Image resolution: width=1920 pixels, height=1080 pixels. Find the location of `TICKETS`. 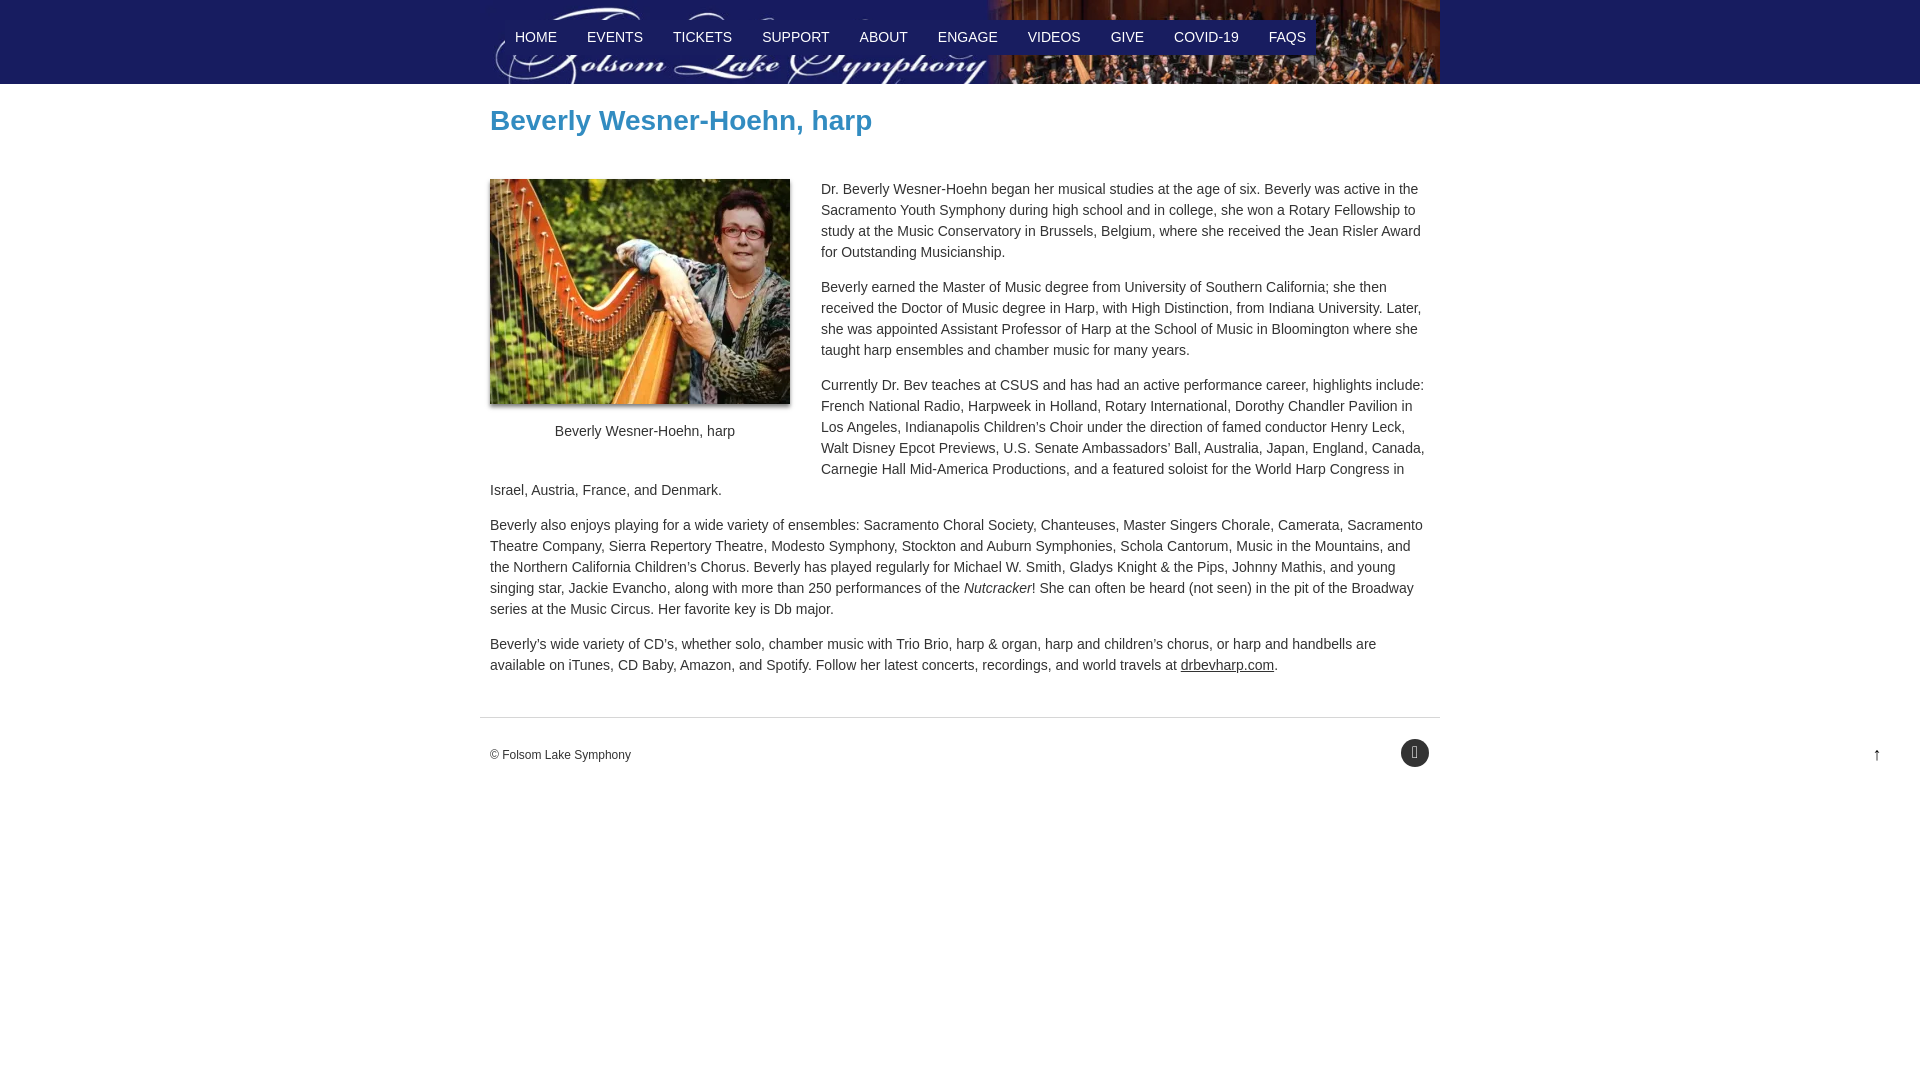

TICKETS is located at coordinates (702, 38).